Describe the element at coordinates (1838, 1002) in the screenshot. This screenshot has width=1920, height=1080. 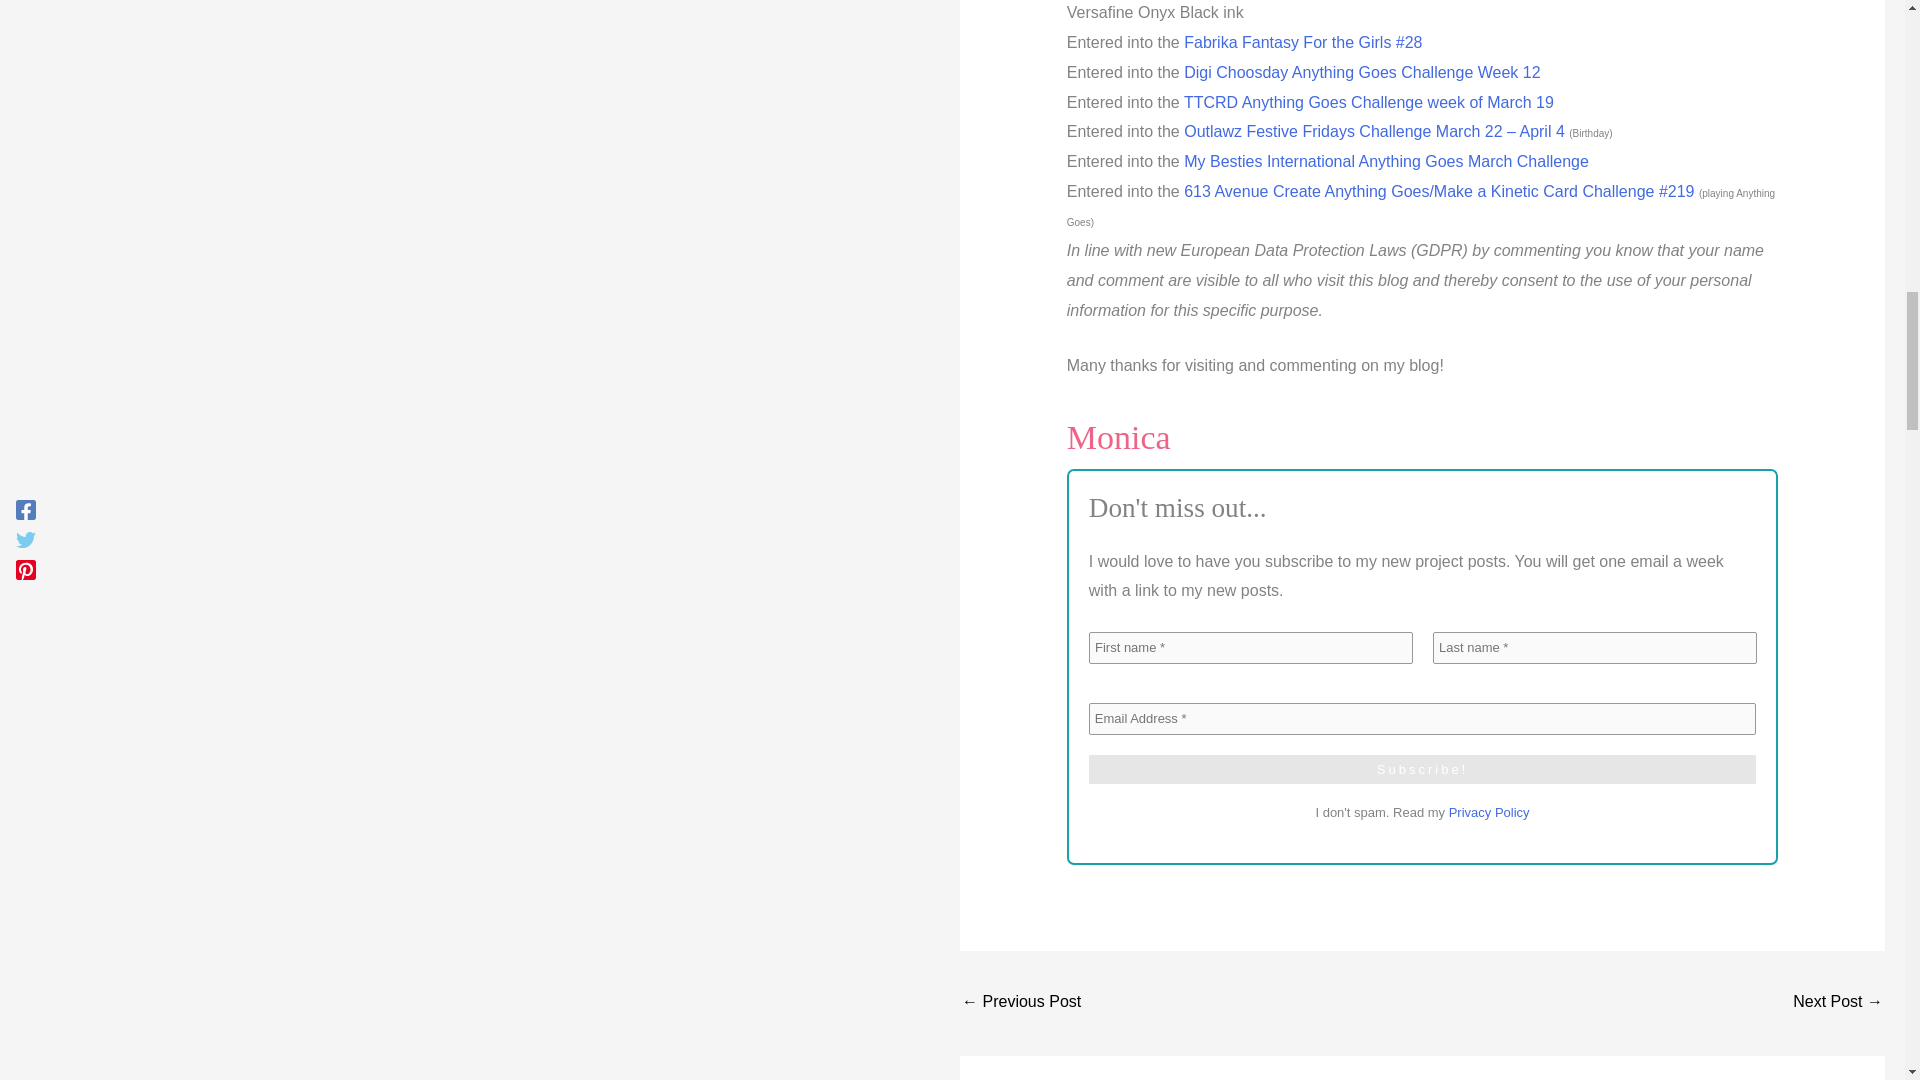
I see `Trying watercolor pens` at that location.